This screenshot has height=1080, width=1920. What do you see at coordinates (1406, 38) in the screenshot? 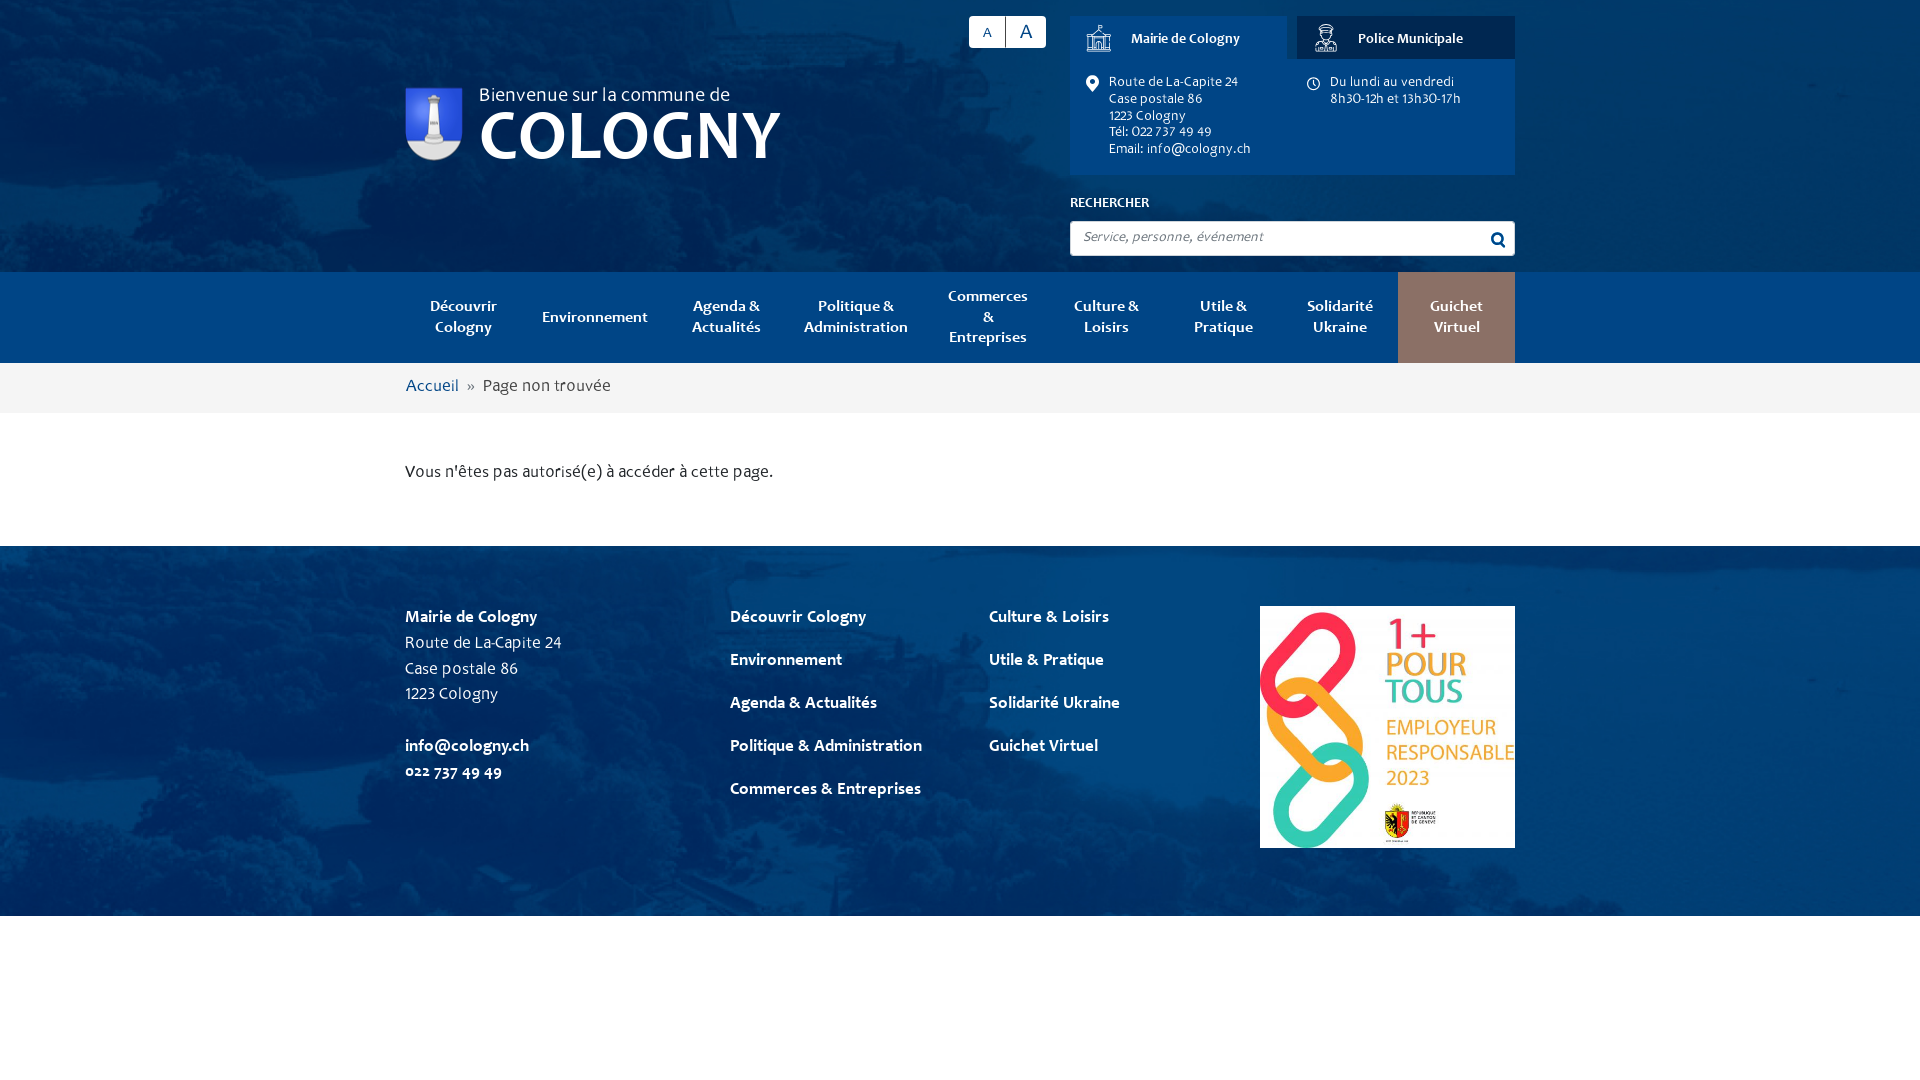
I see `Police Municipale` at bounding box center [1406, 38].